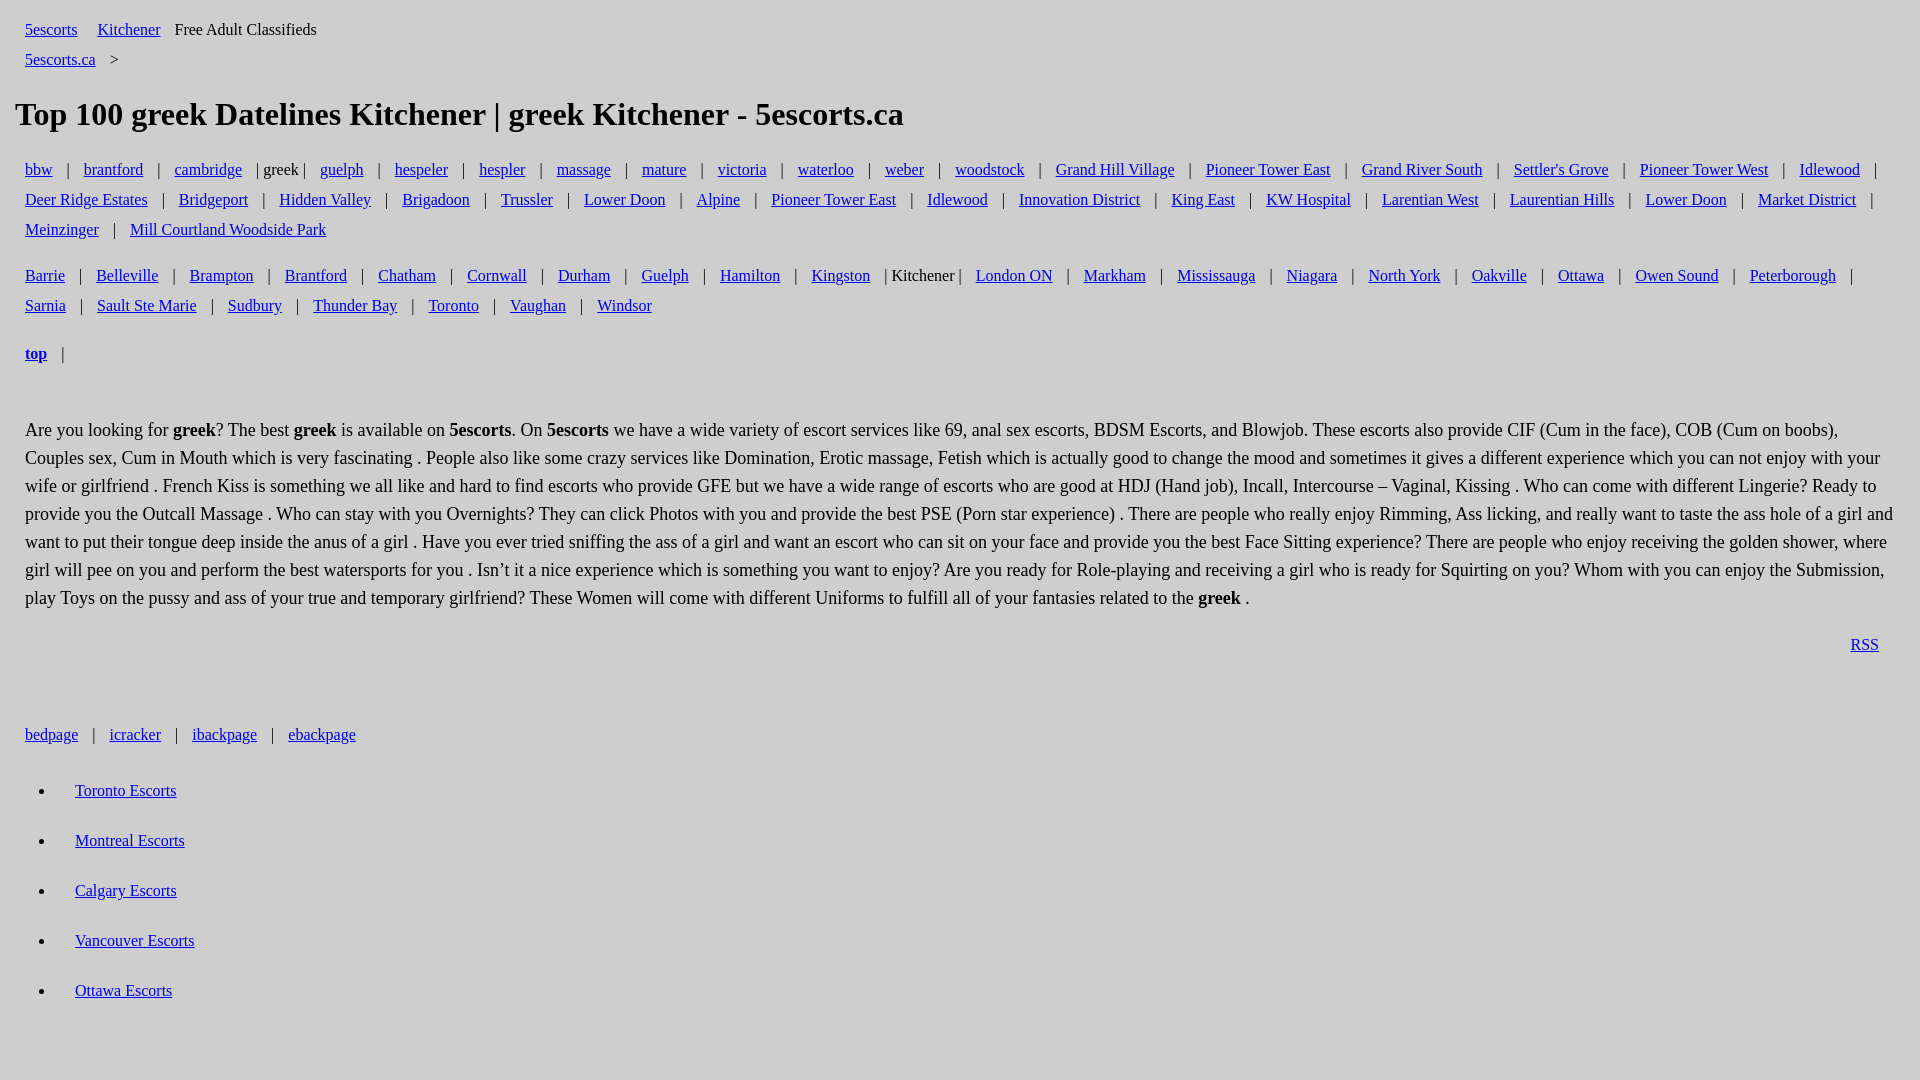 The image size is (1920, 1080). Describe the element at coordinates (355, 306) in the screenshot. I see `Thunder Bay` at that location.